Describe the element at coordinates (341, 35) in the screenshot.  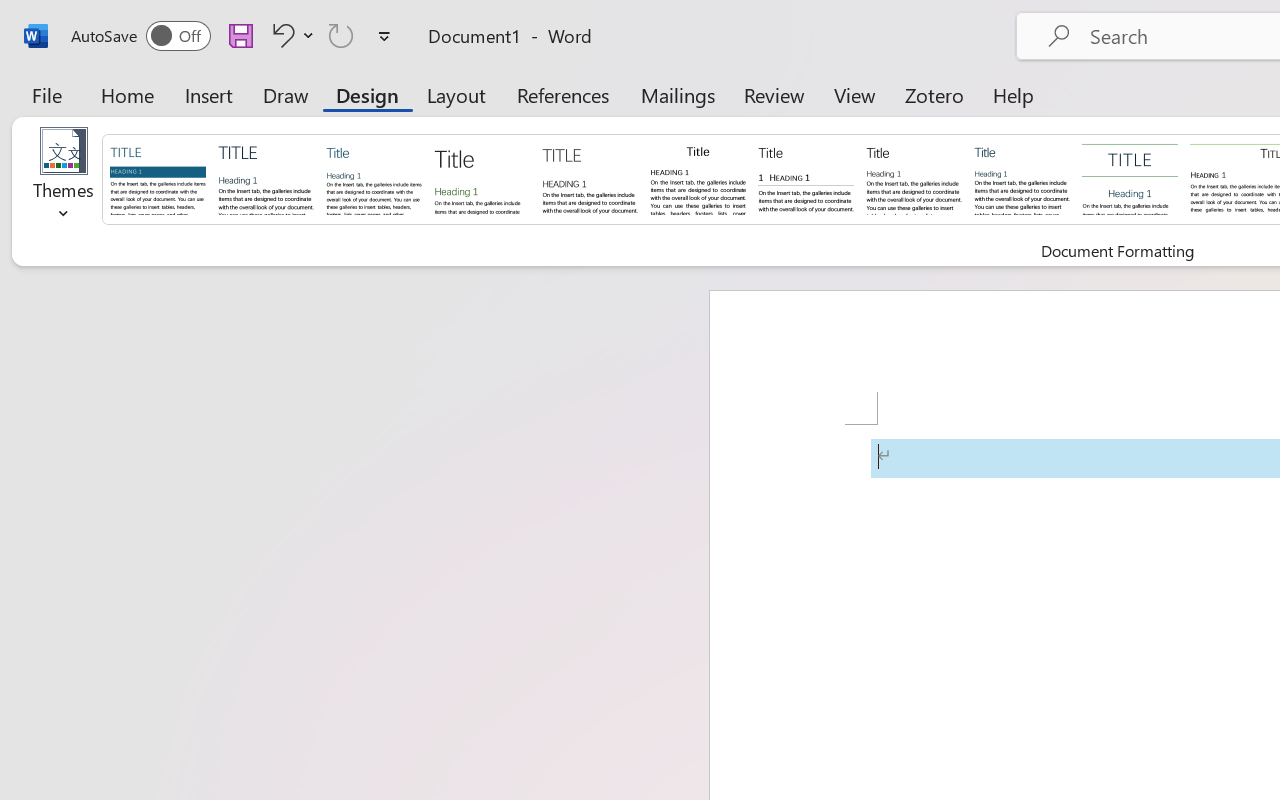
I see `Can't Repeat` at that location.